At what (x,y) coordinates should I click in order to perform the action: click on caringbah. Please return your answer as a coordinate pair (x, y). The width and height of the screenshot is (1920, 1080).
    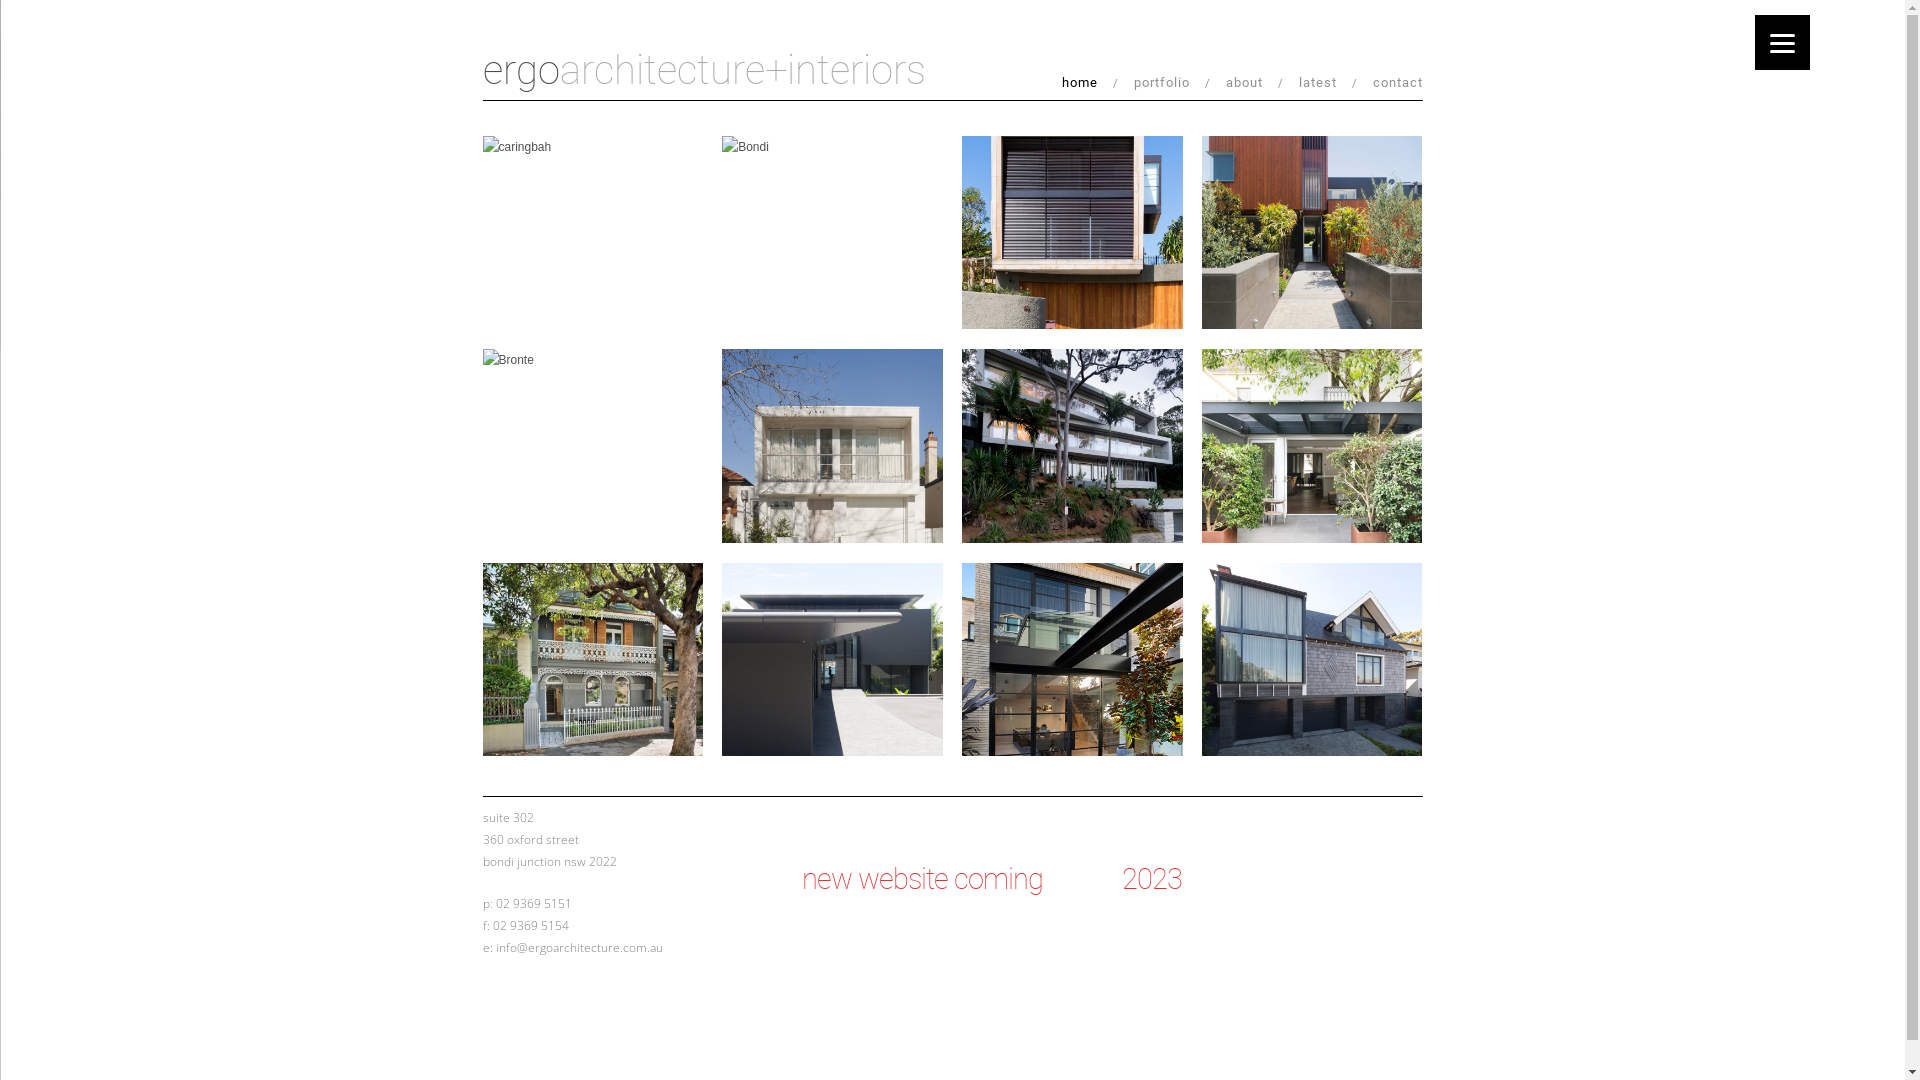
    Looking at the image, I should click on (592, 147).